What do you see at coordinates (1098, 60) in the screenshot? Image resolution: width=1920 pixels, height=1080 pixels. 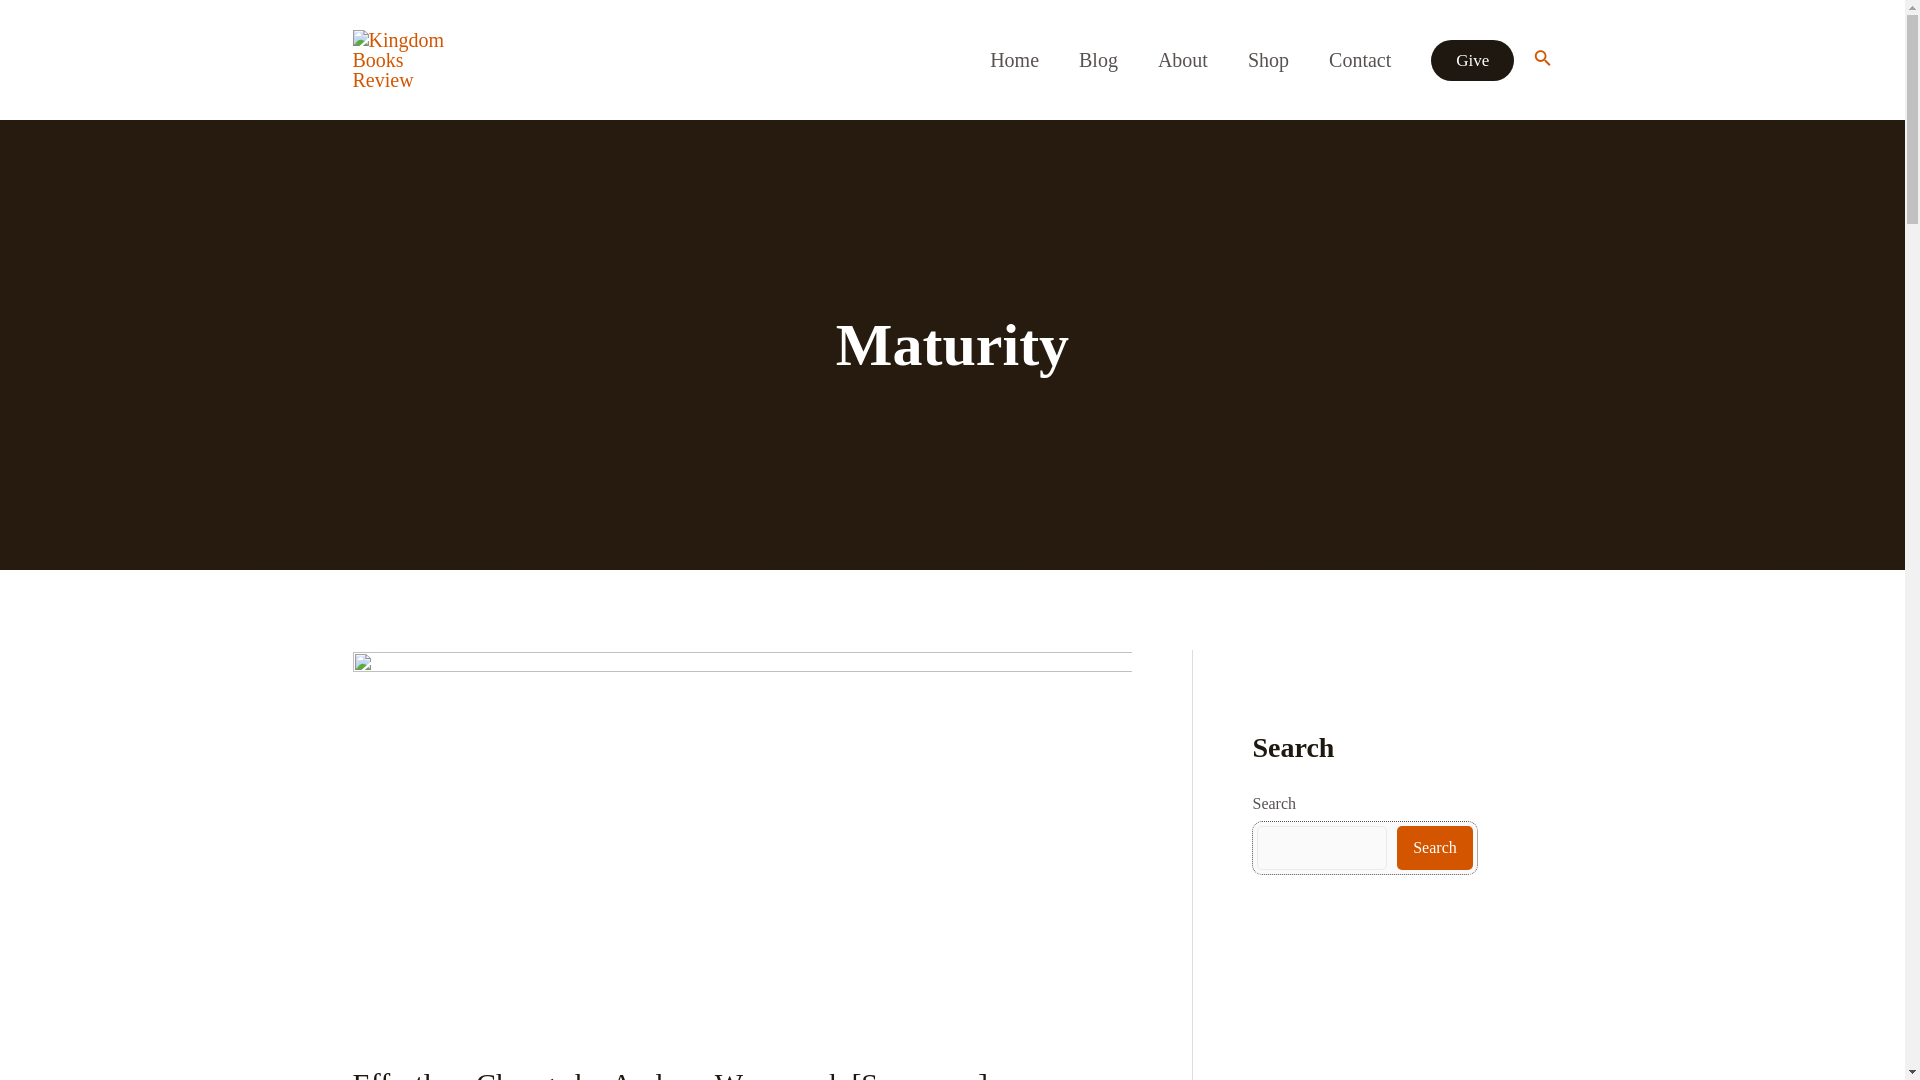 I see `Blog` at bounding box center [1098, 60].